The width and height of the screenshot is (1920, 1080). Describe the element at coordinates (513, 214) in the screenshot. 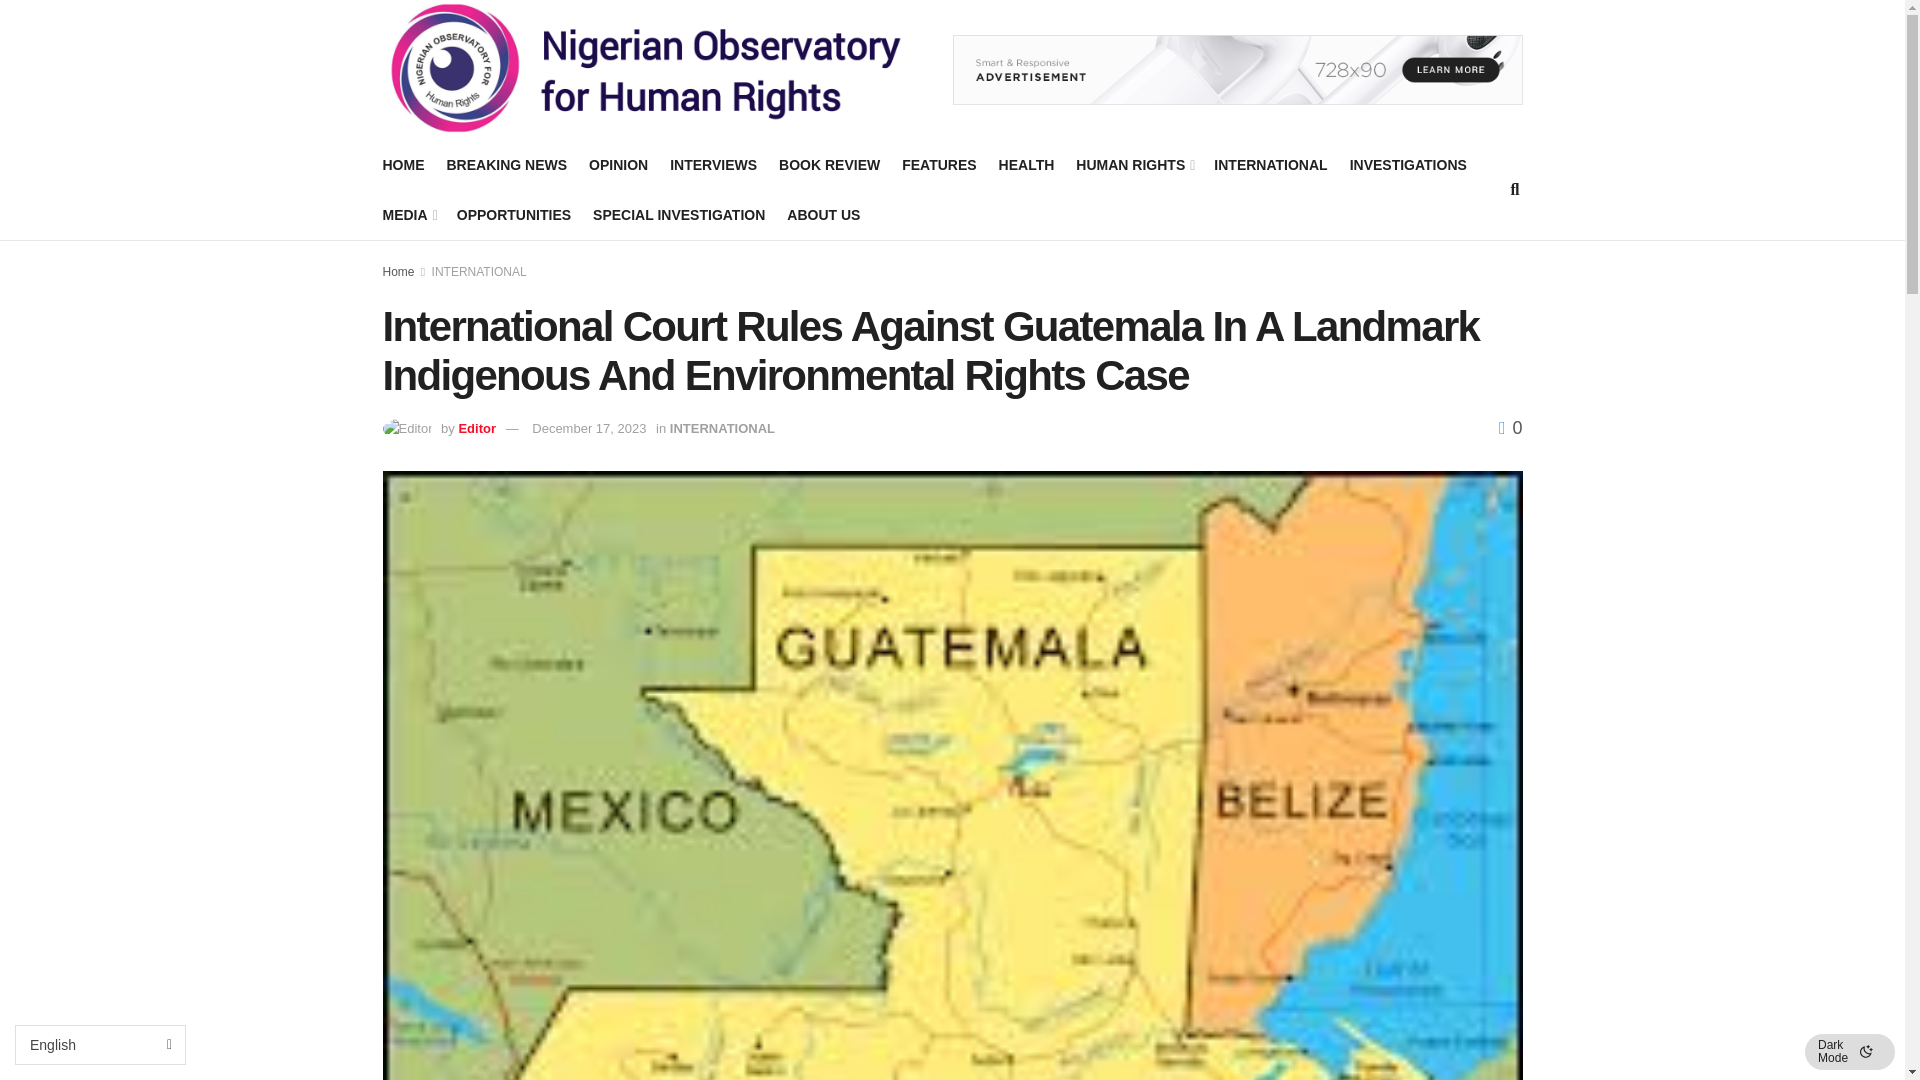

I see `OPPORTUNITIES` at that location.